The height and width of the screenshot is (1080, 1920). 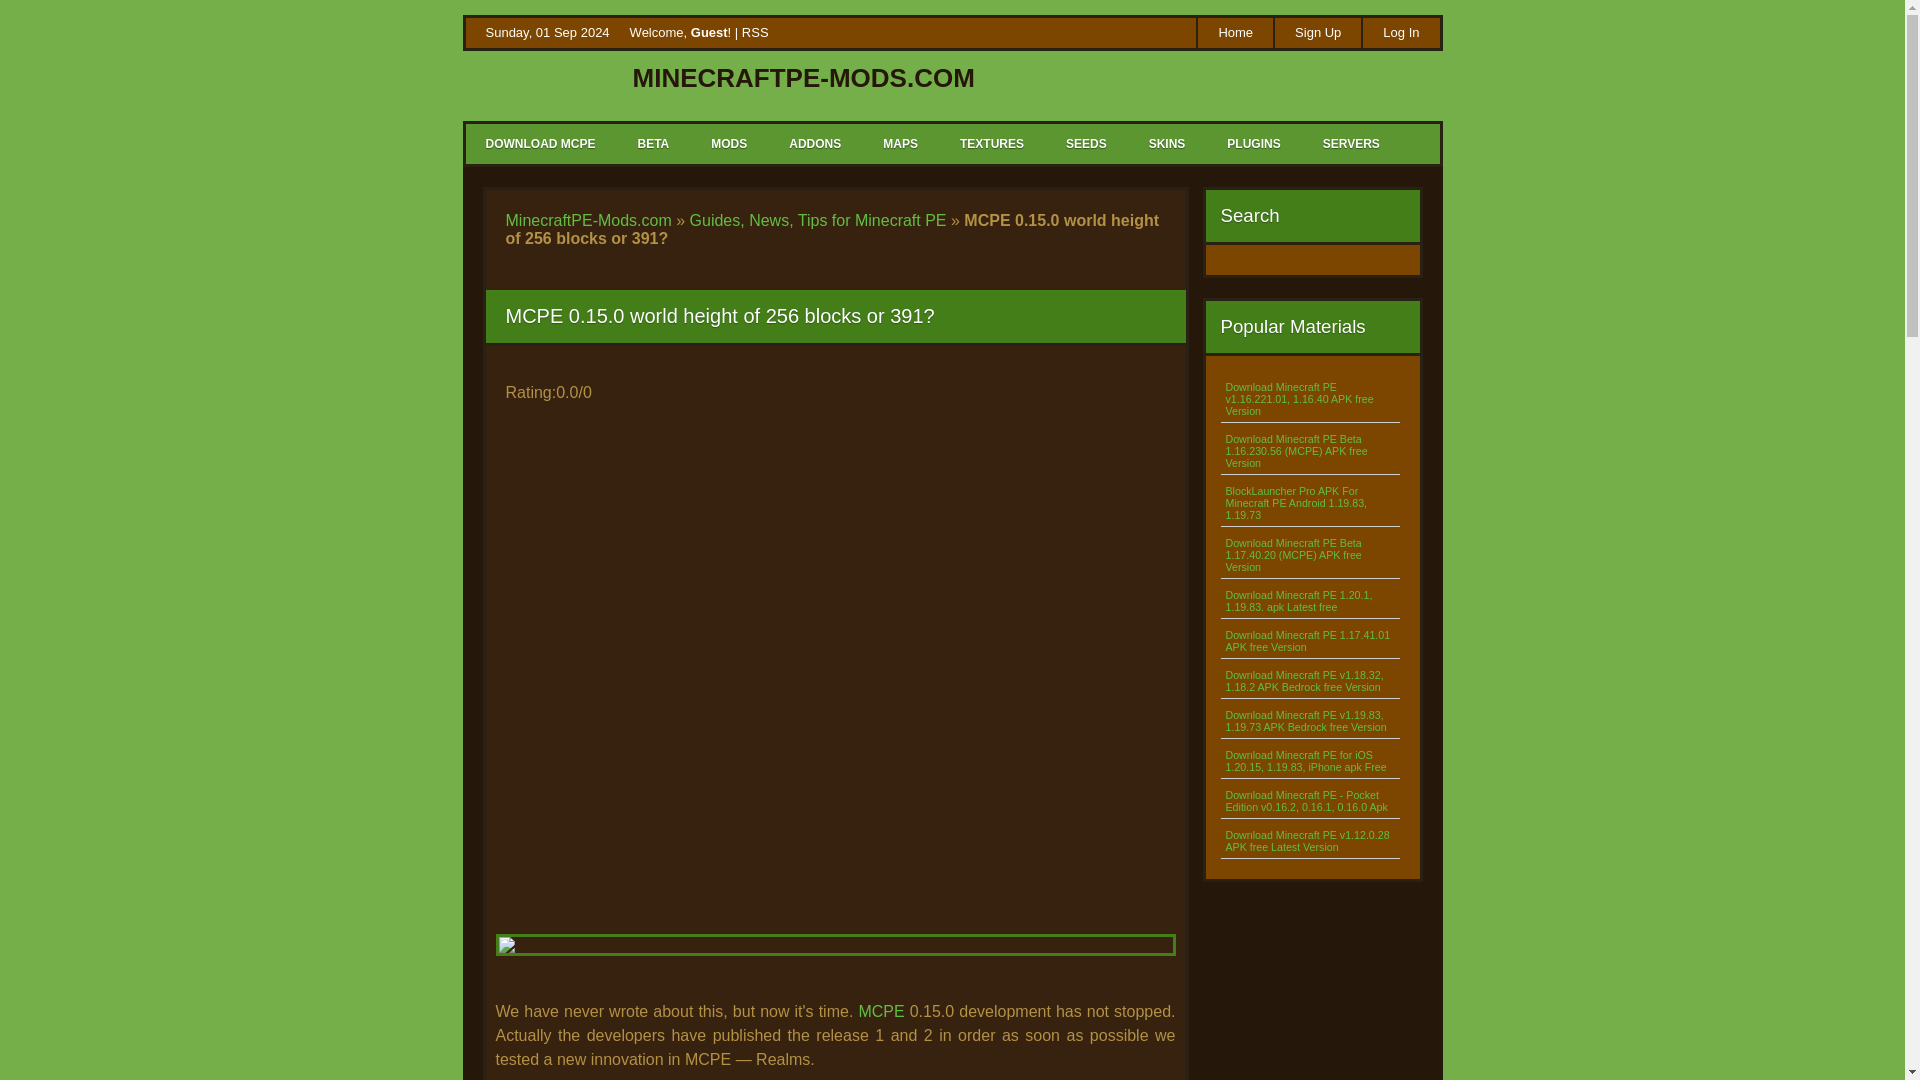 I want to click on ADDONS, so click(x=813, y=144).